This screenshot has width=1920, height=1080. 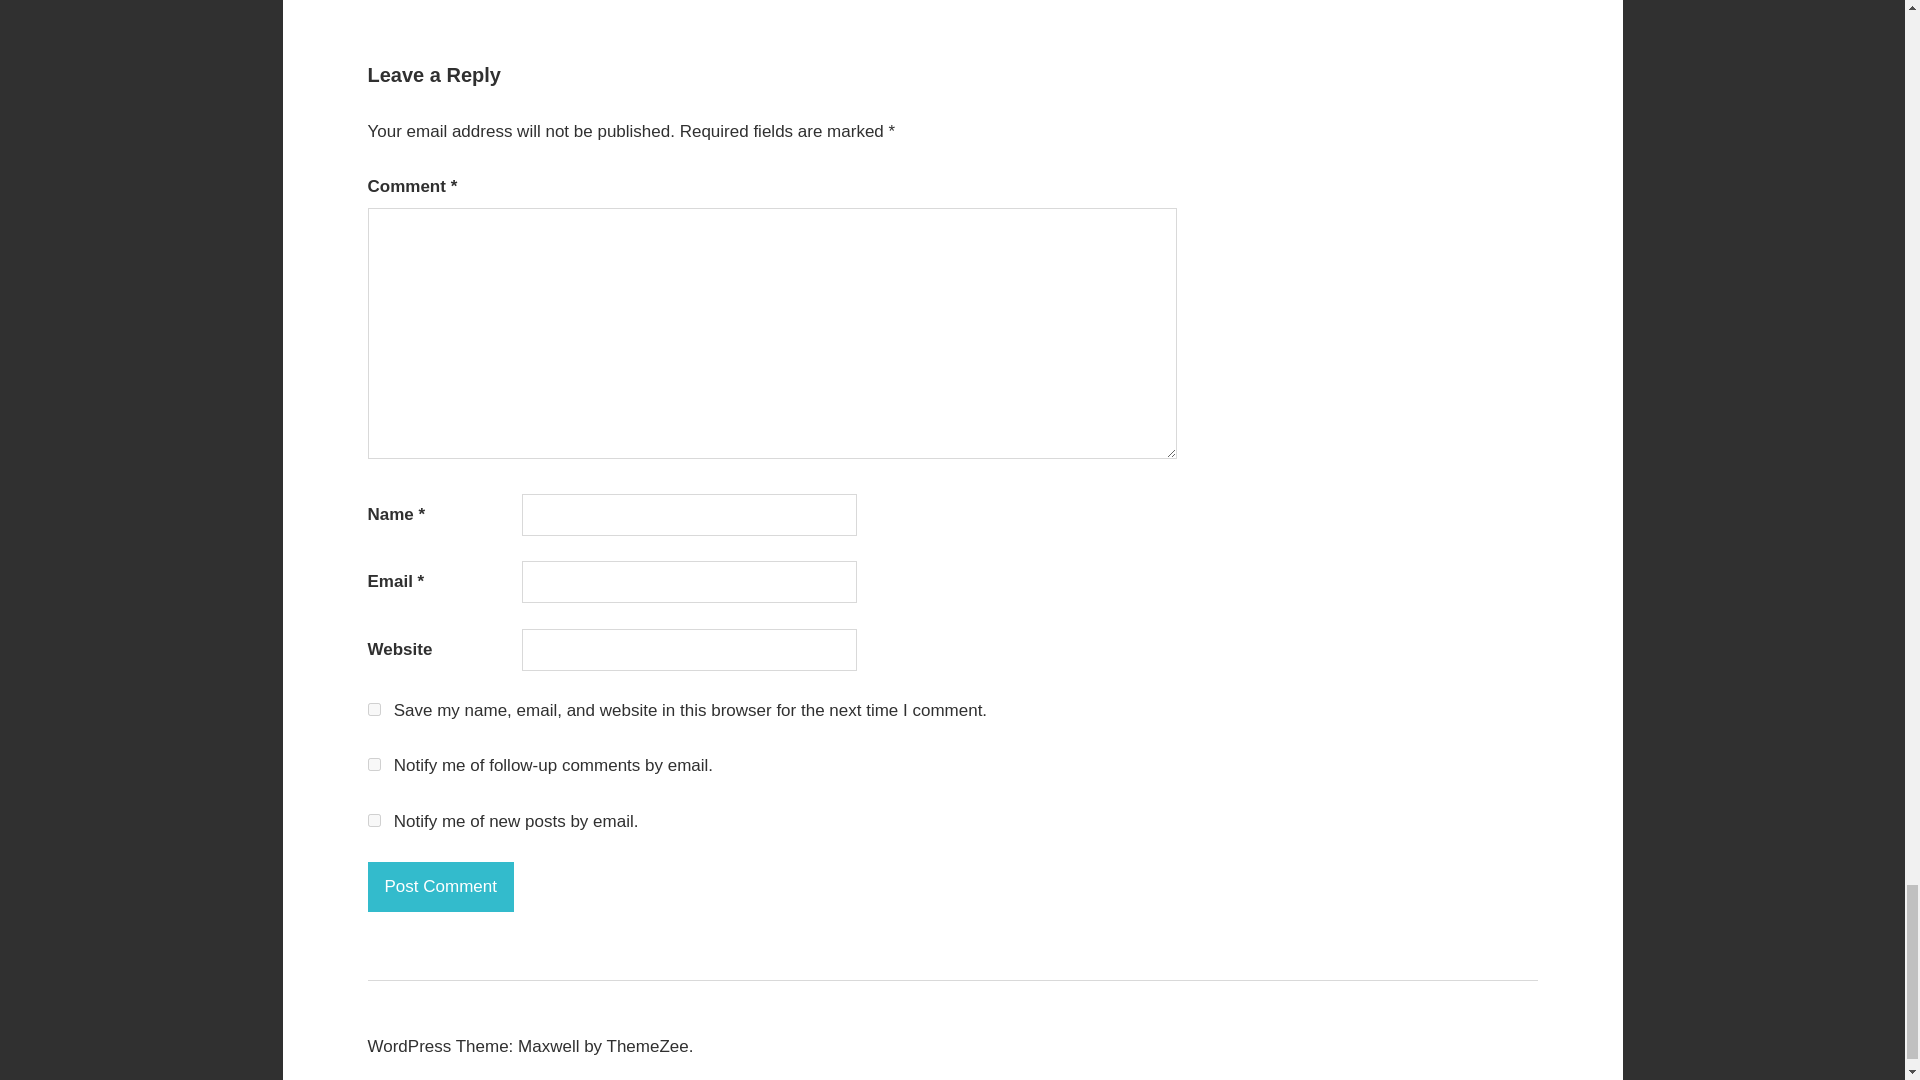 What do you see at coordinates (374, 820) in the screenshot?
I see `subscribe` at bounding box center [374, 820].